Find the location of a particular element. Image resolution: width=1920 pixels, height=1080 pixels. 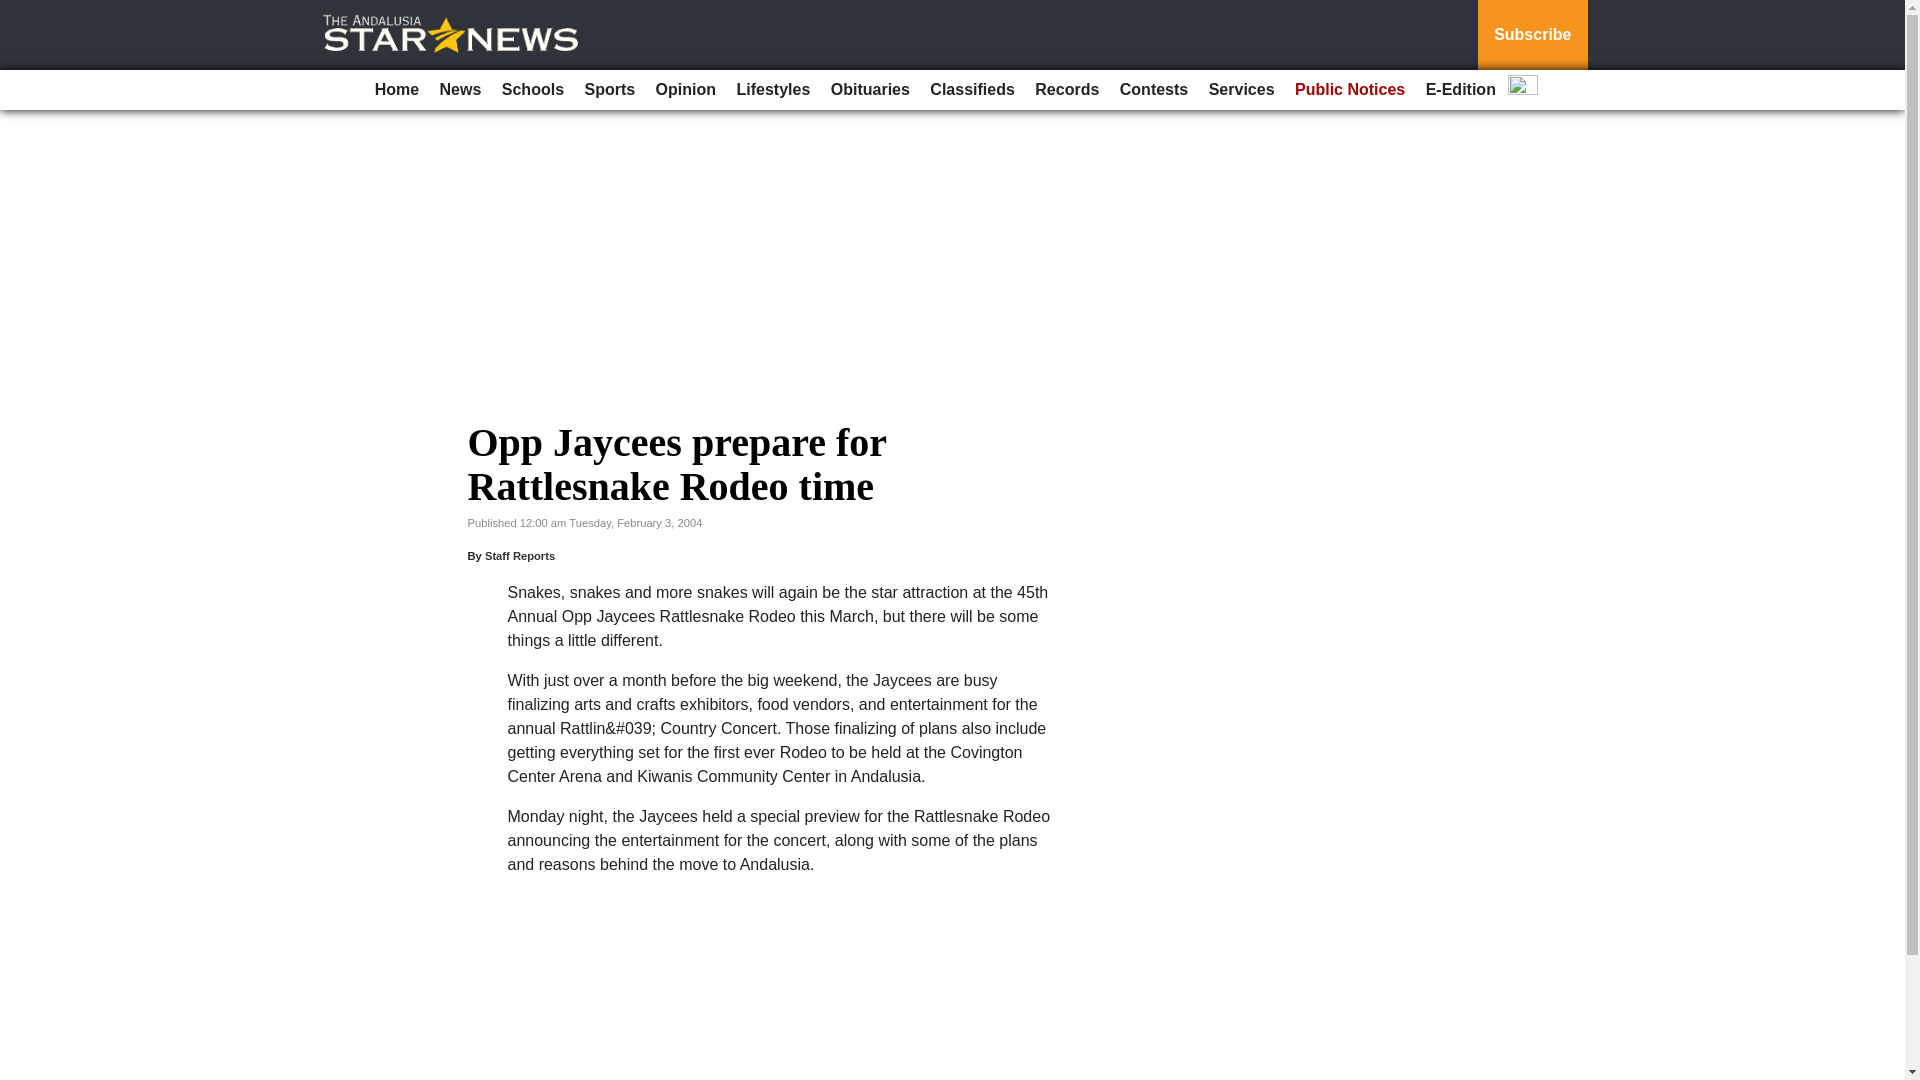

Subscribe is located at coordinates (1532, 35).